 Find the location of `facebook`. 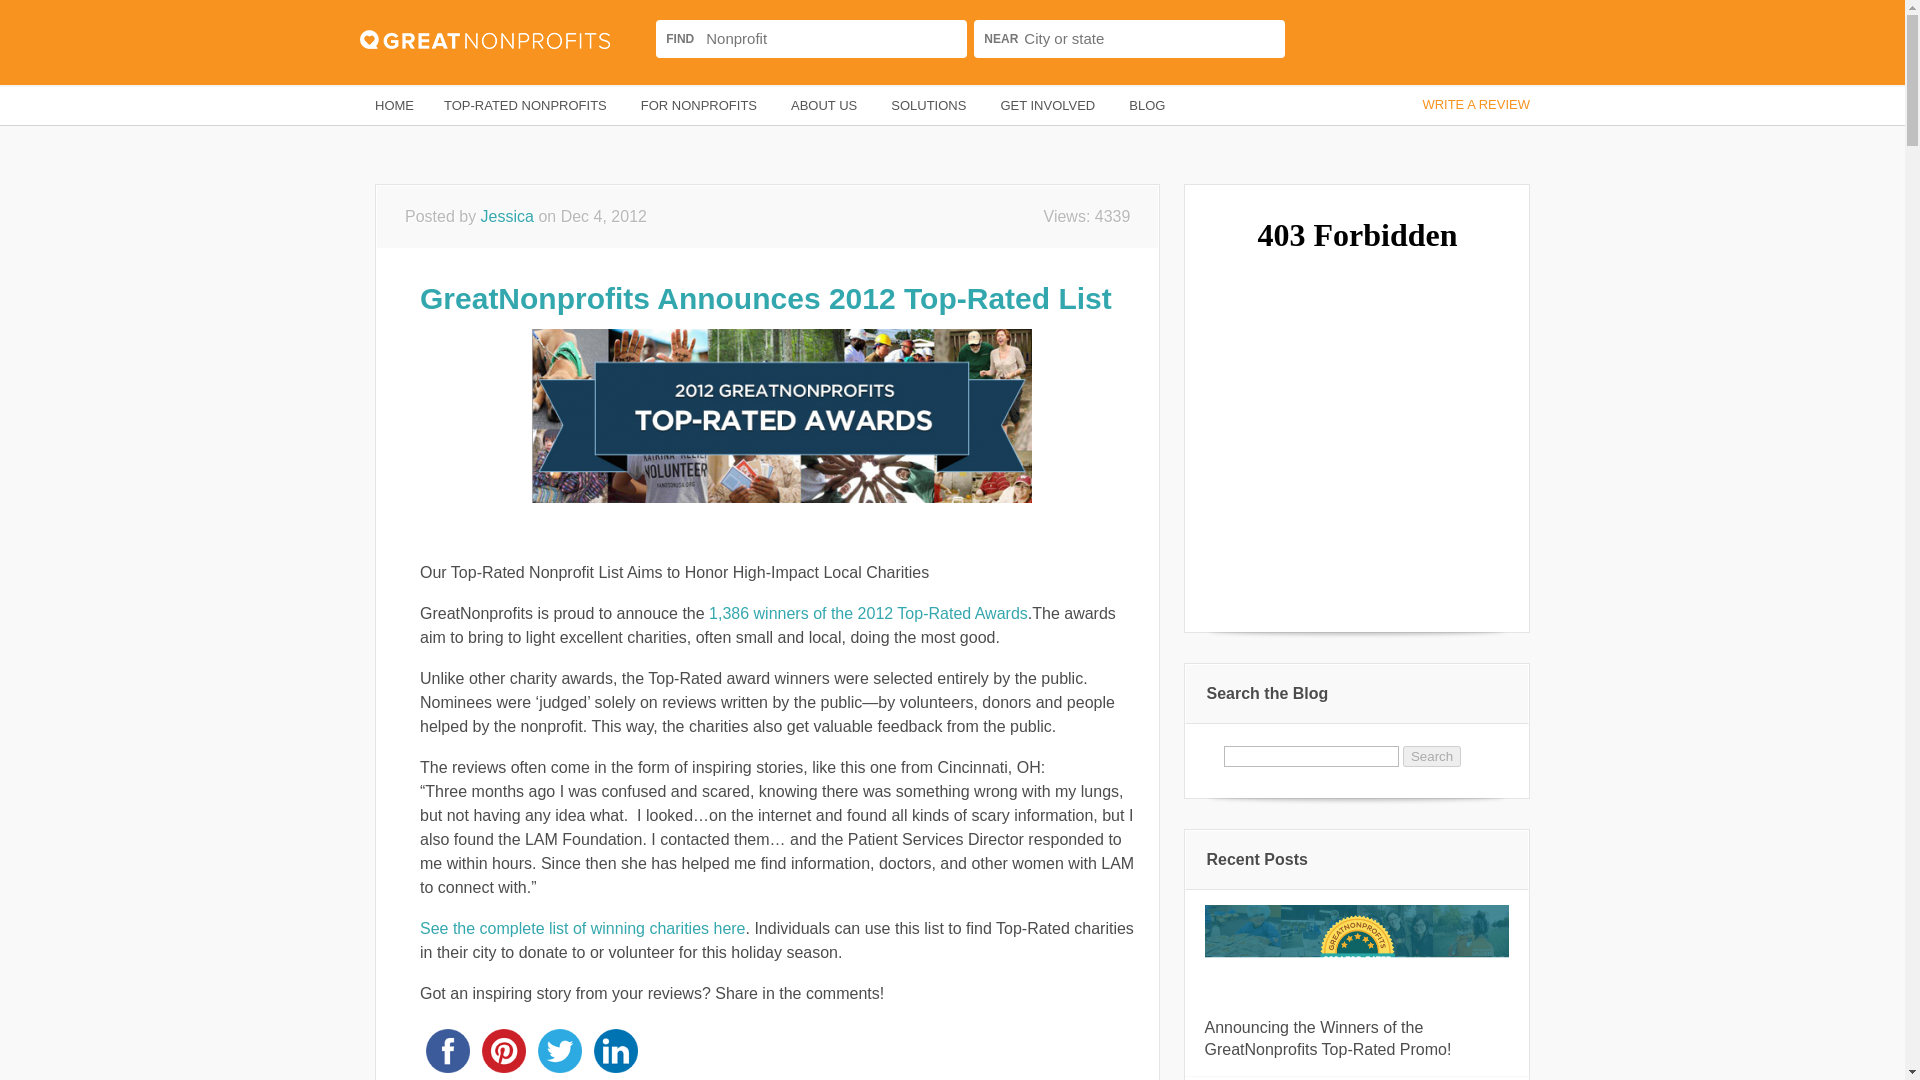

facebook is located at coordinates (448, 1050).